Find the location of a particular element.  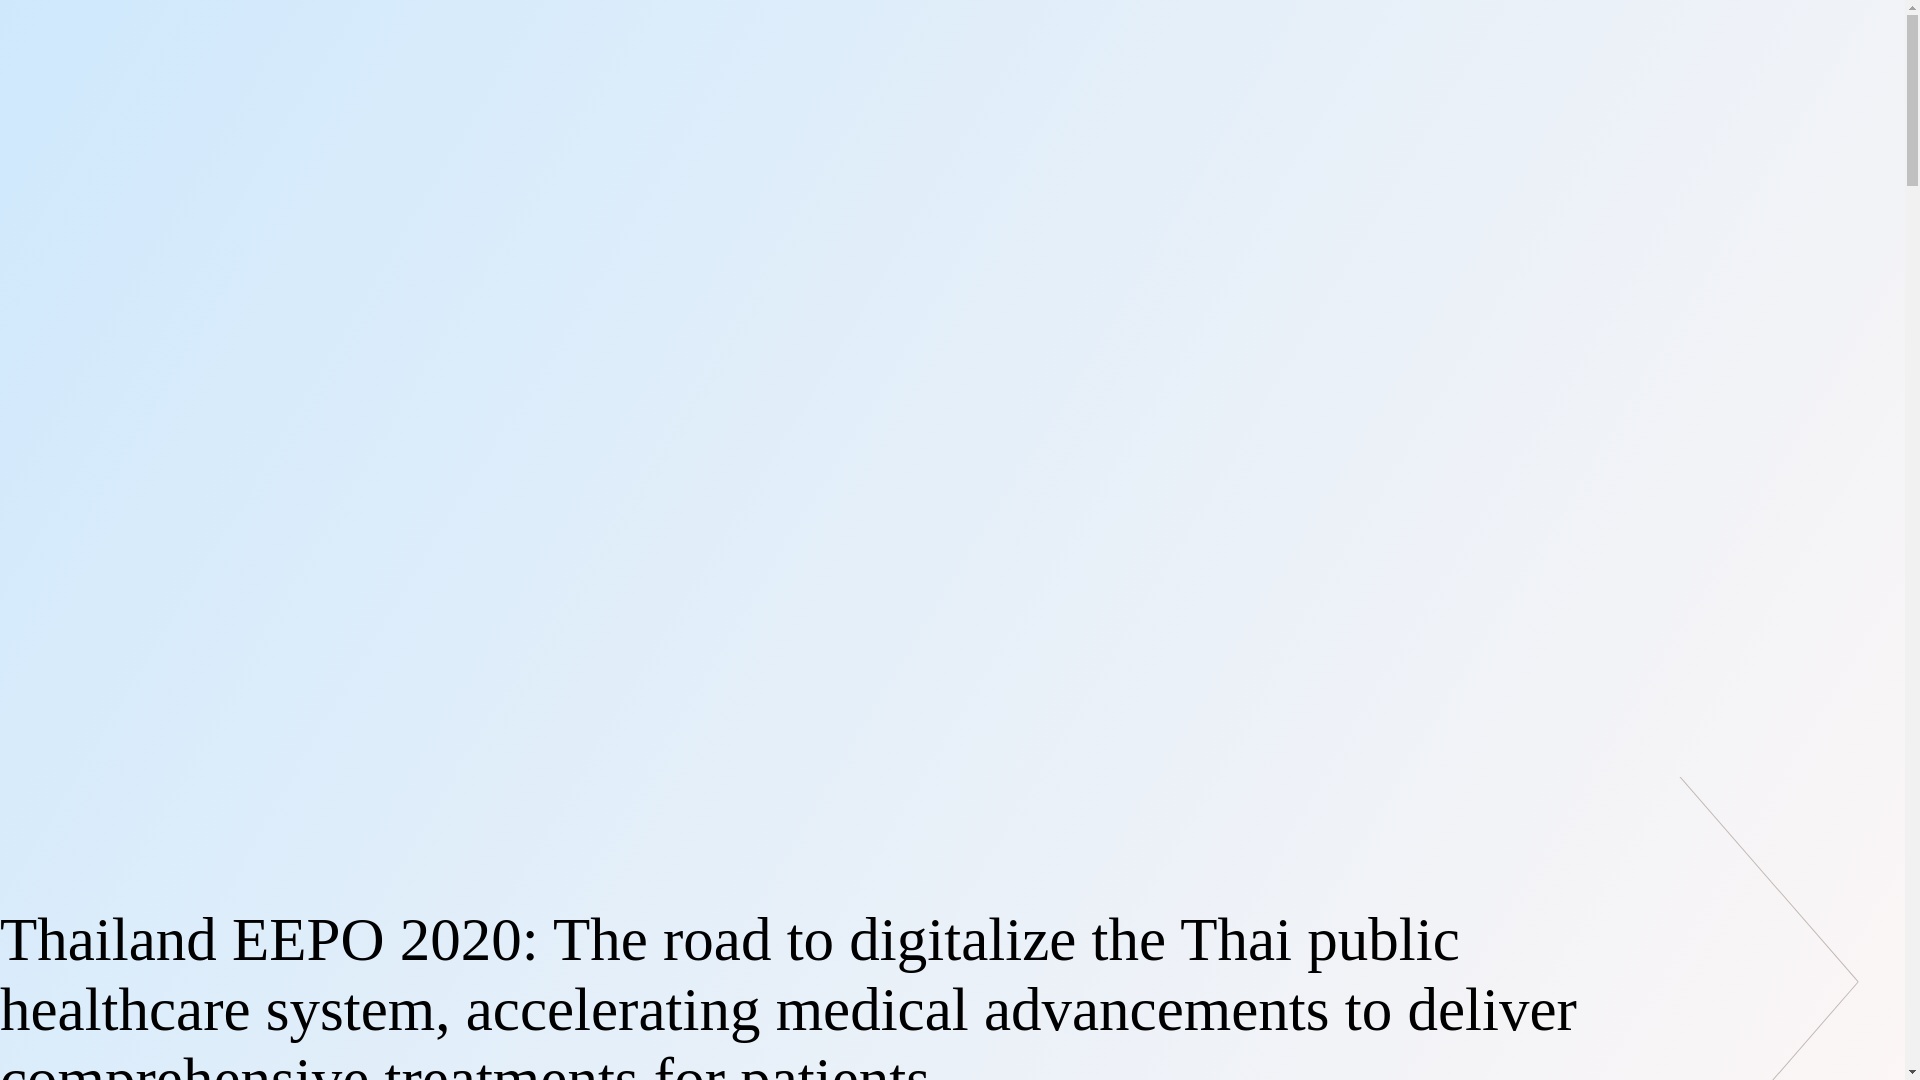

Media is located at coordinates (28, 631).